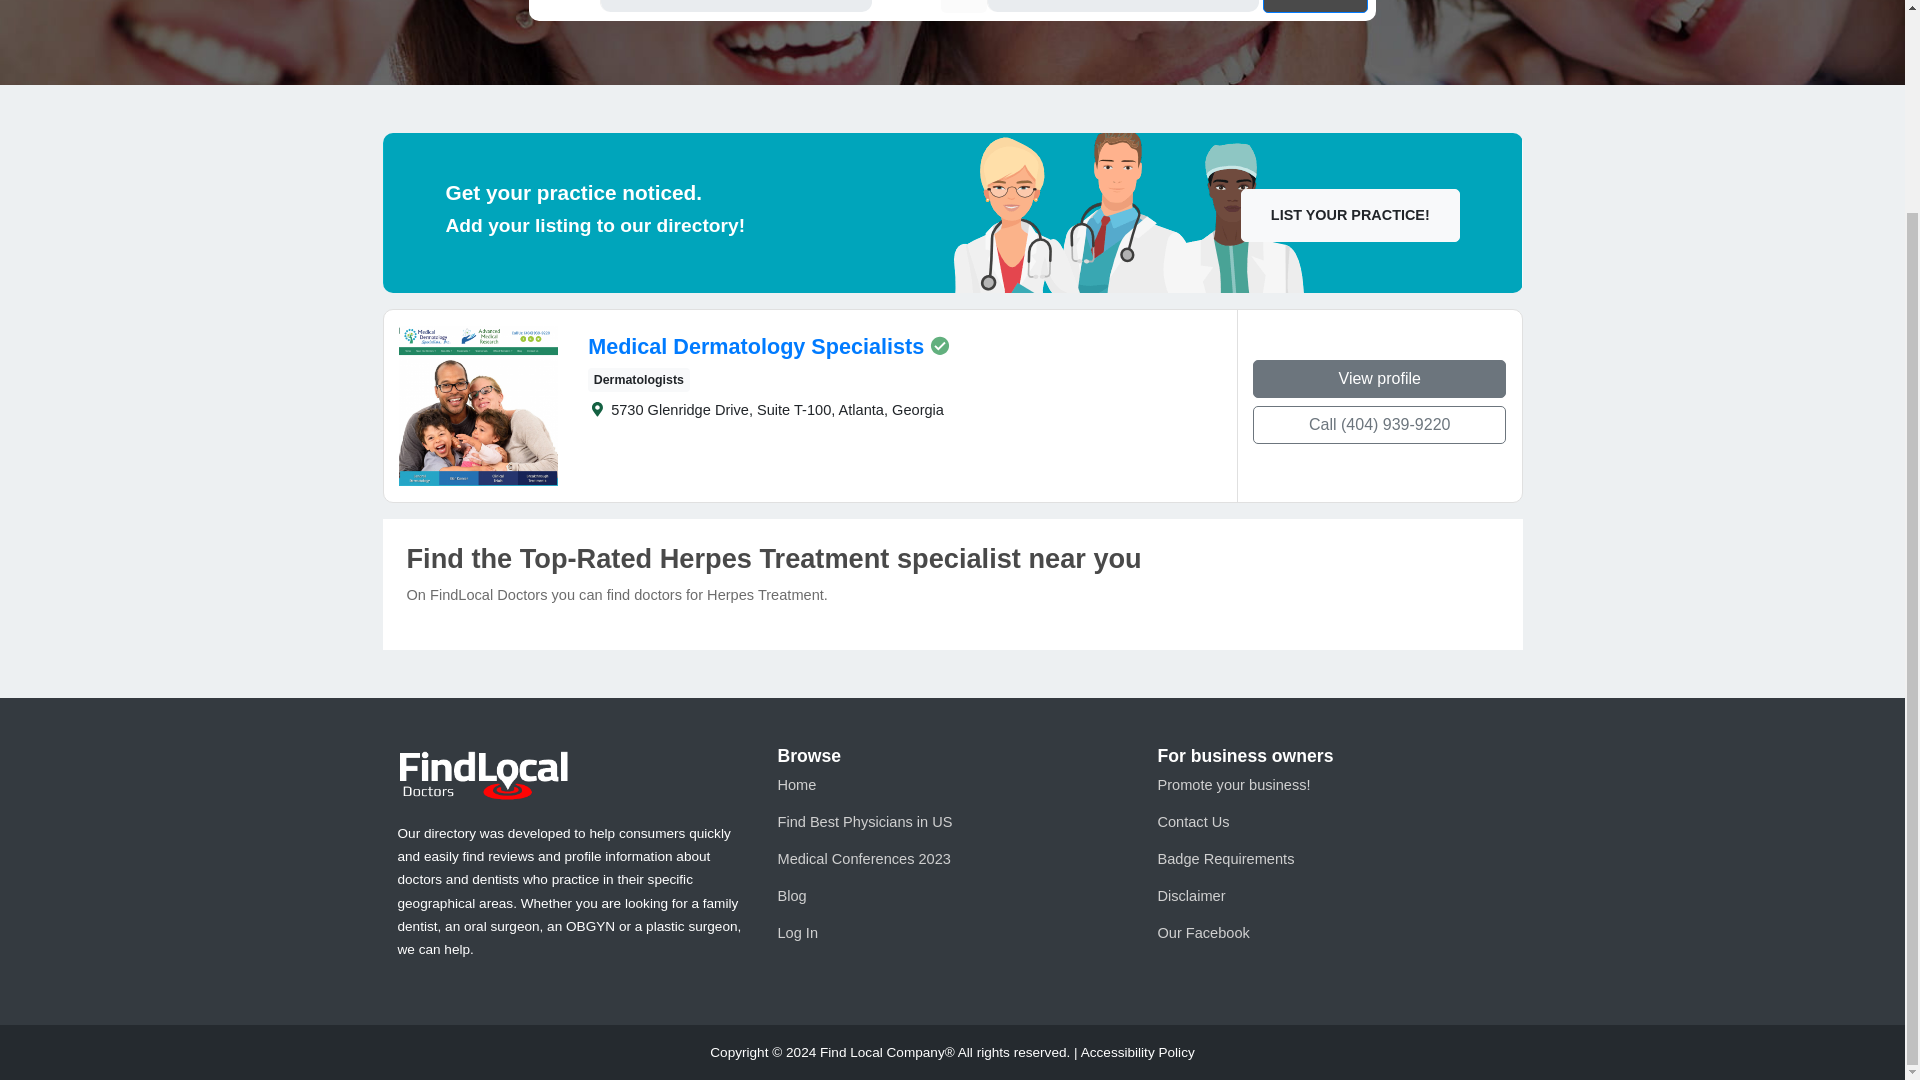 This screenshot has width=1920, height=1080. What do you see at coordinates (1190, 895) in the screenshot?
I see `Disclaimer` at bounding box center [1190, 895].